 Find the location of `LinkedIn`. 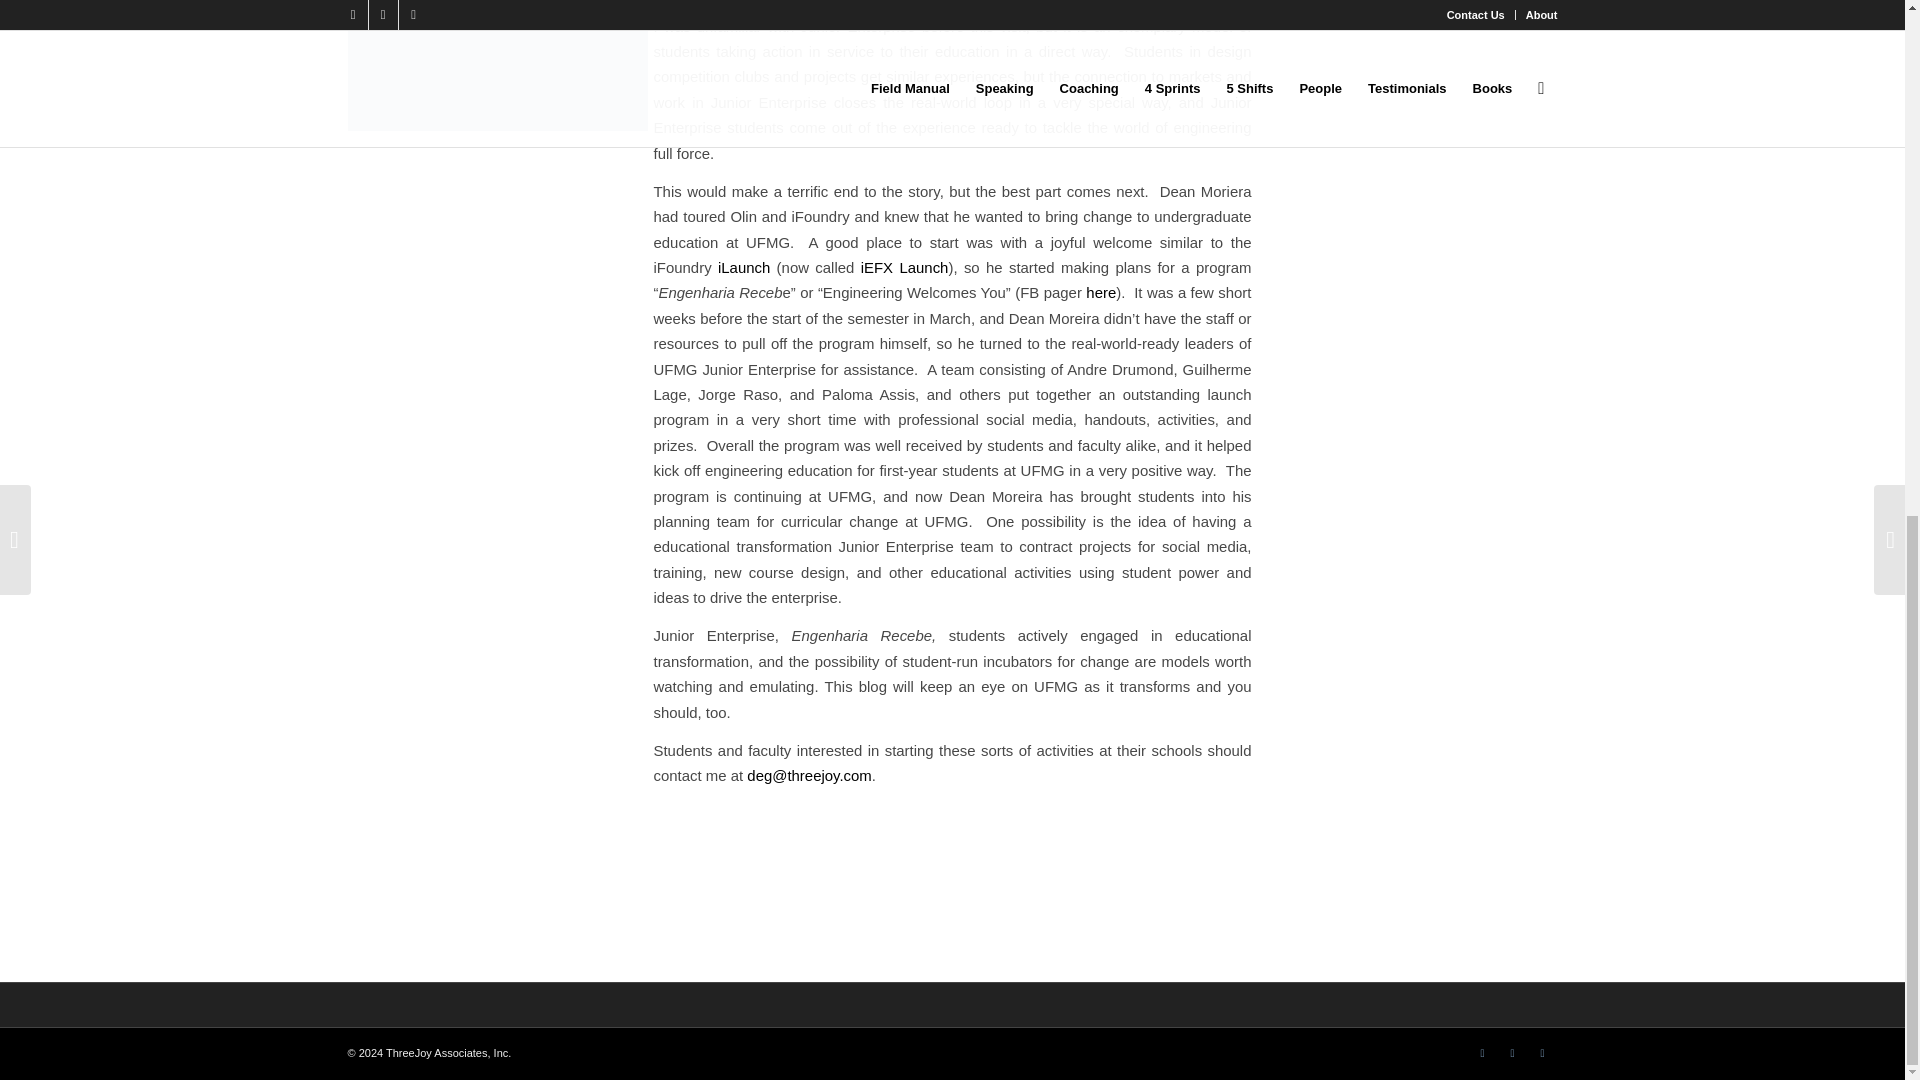

LinkedIn is located at coordinates (1542, 1052).